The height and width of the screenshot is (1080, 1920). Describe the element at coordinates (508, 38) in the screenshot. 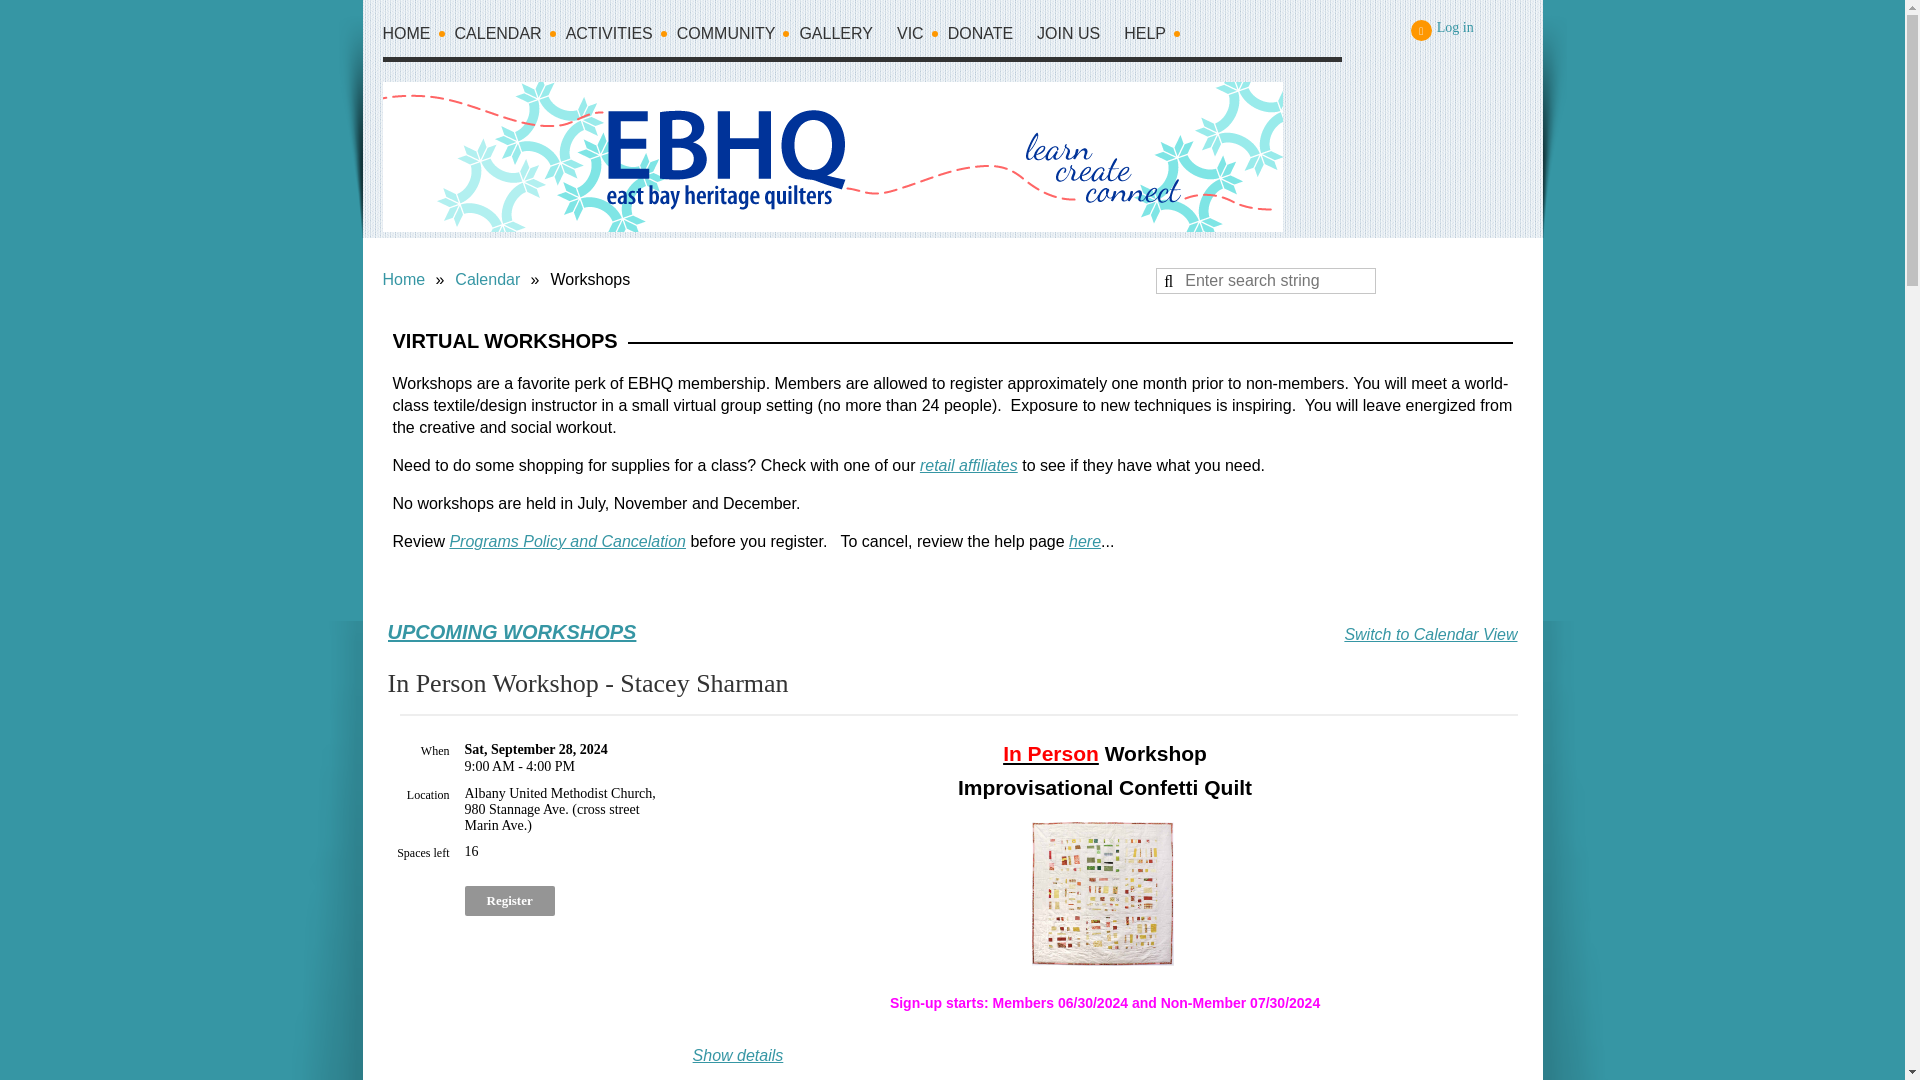

I see `CALENDAR` at that location.